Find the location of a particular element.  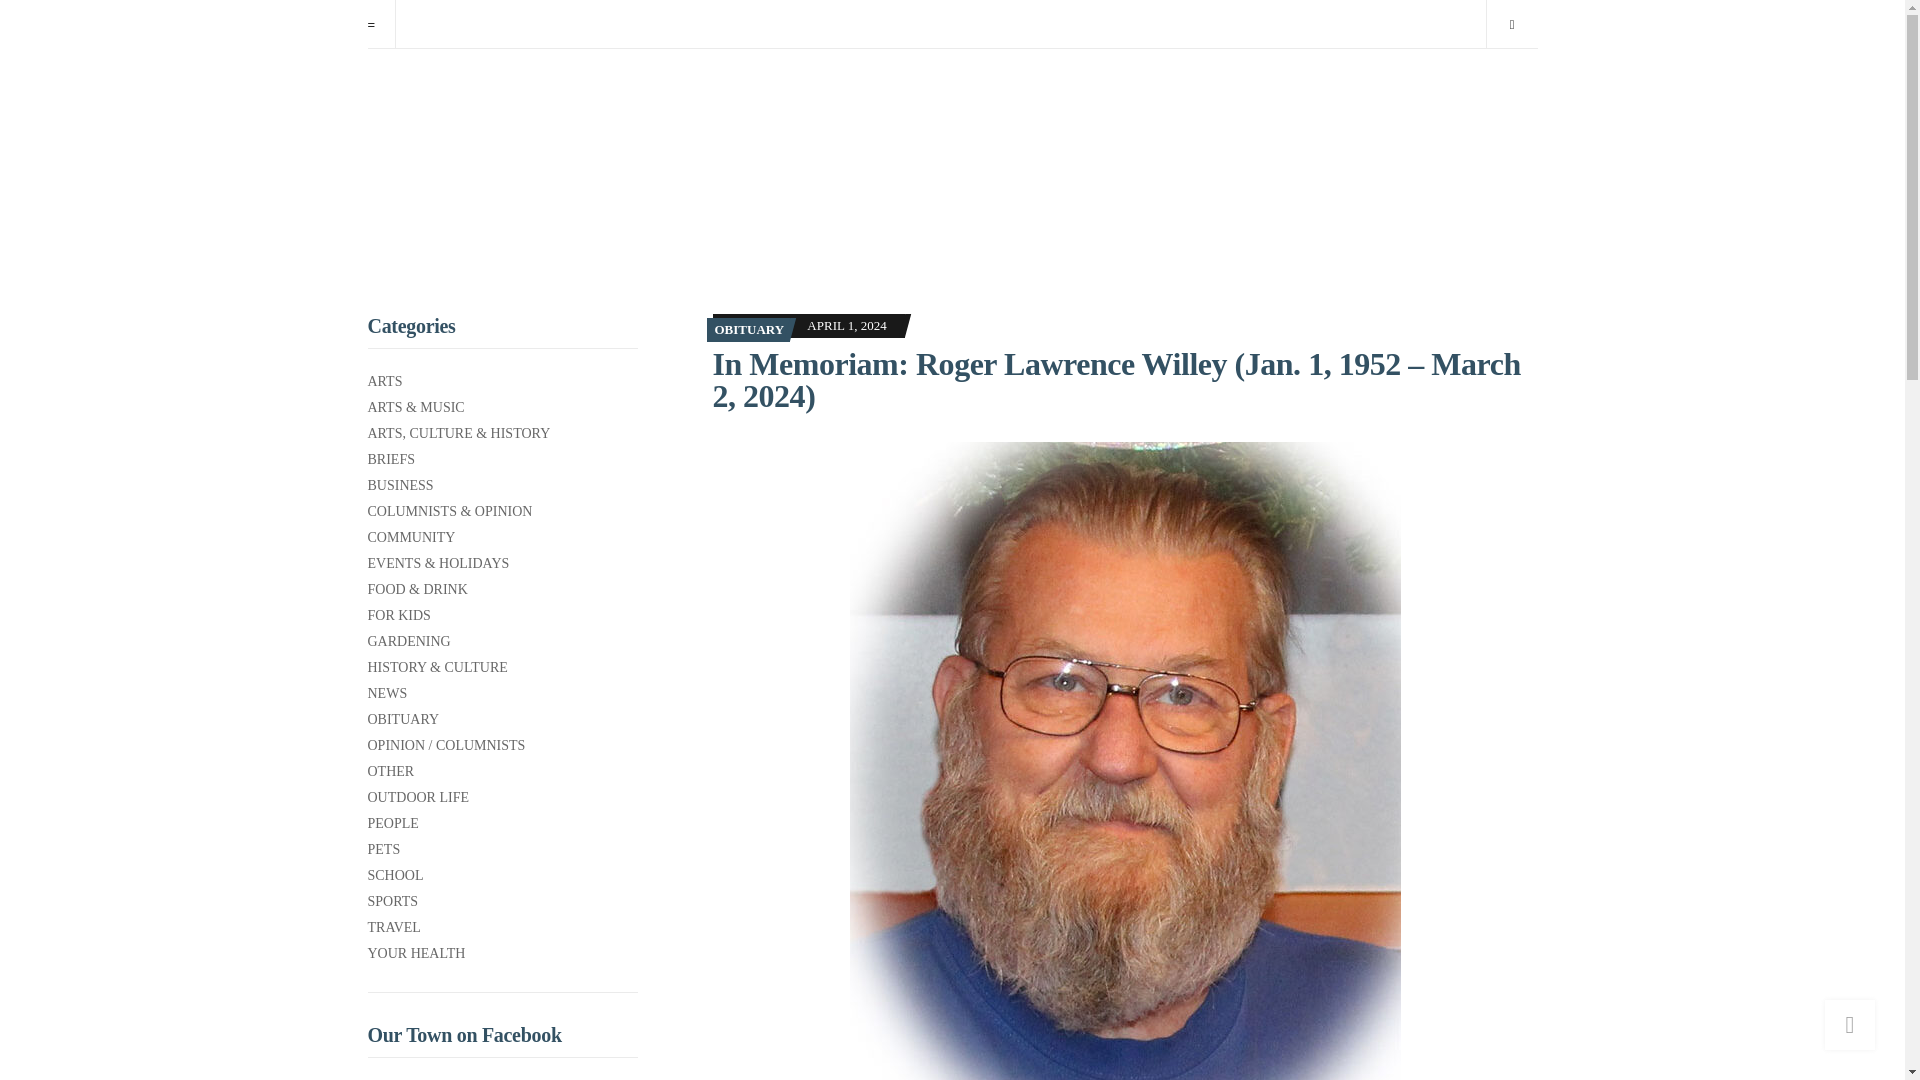

PETS is located at coordinates (502, 850).